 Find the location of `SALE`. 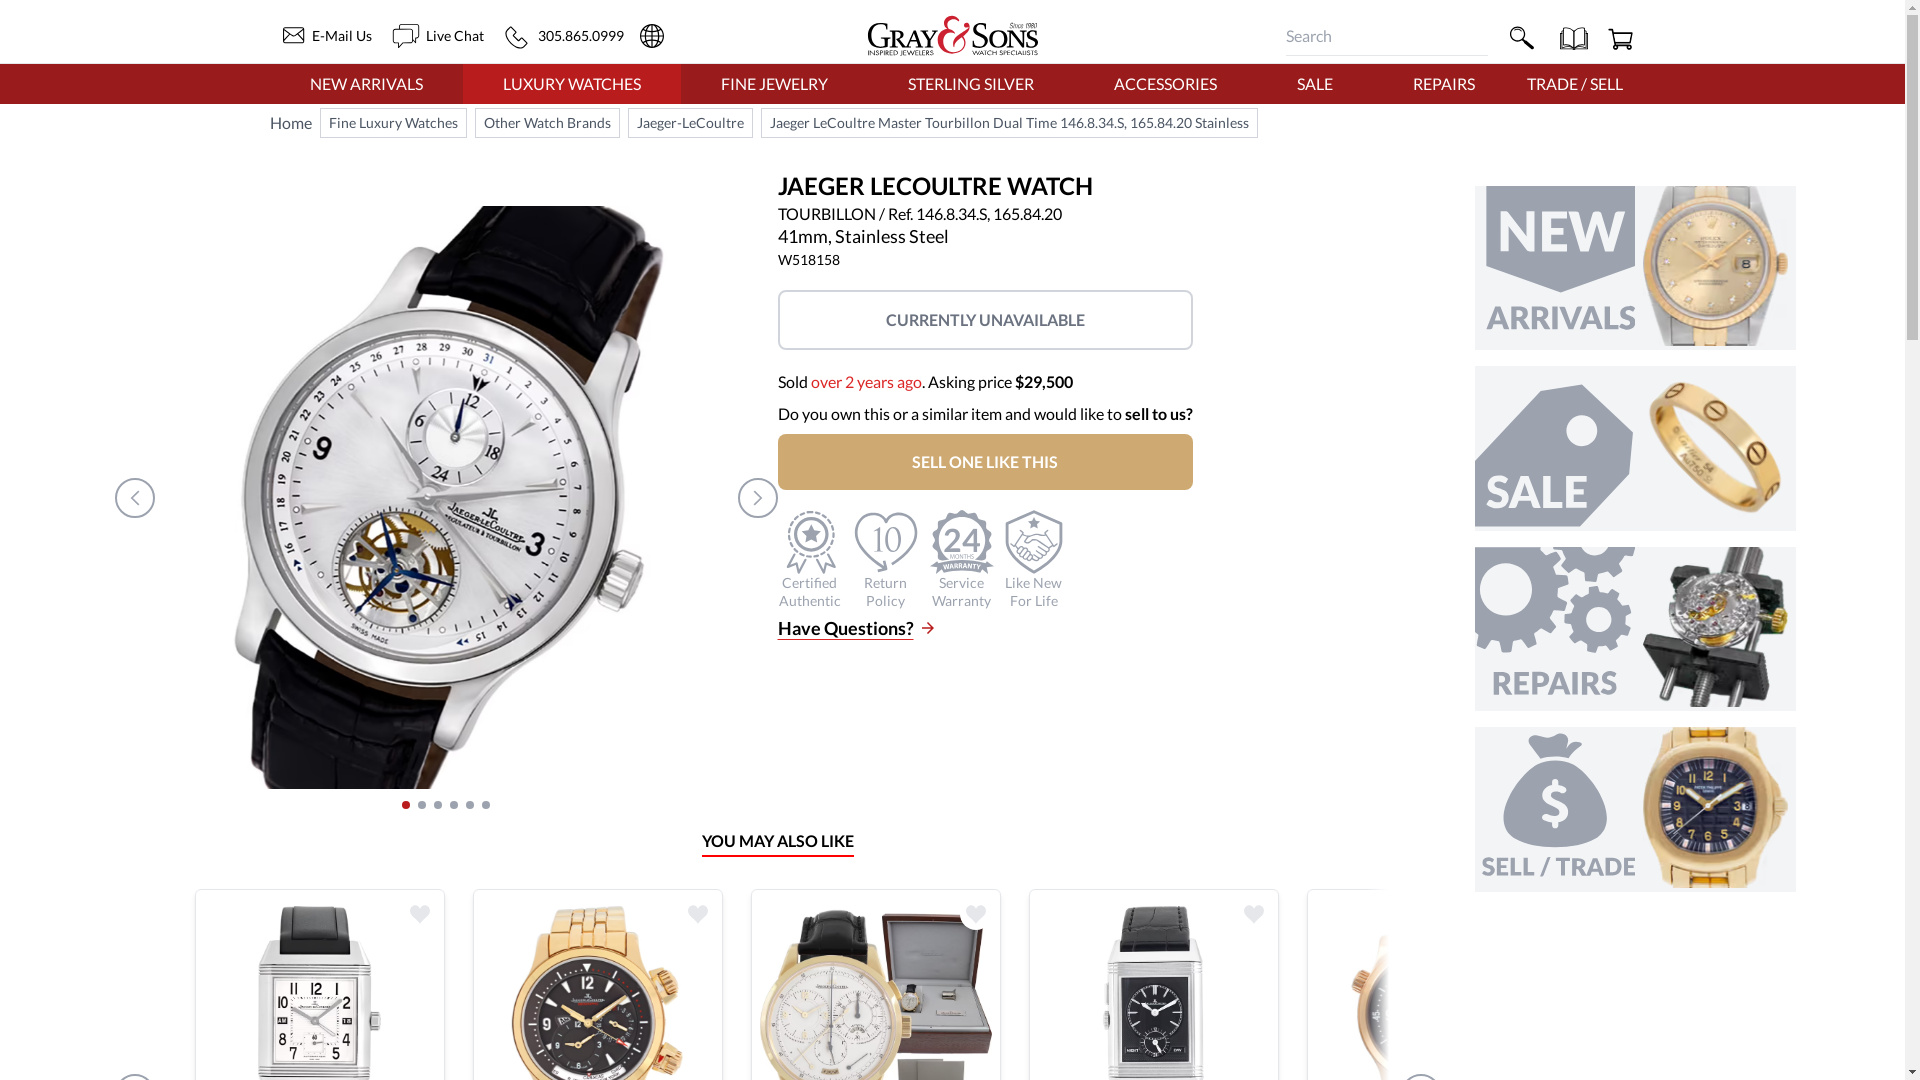

SALE is located at coordinates (1314, 83).